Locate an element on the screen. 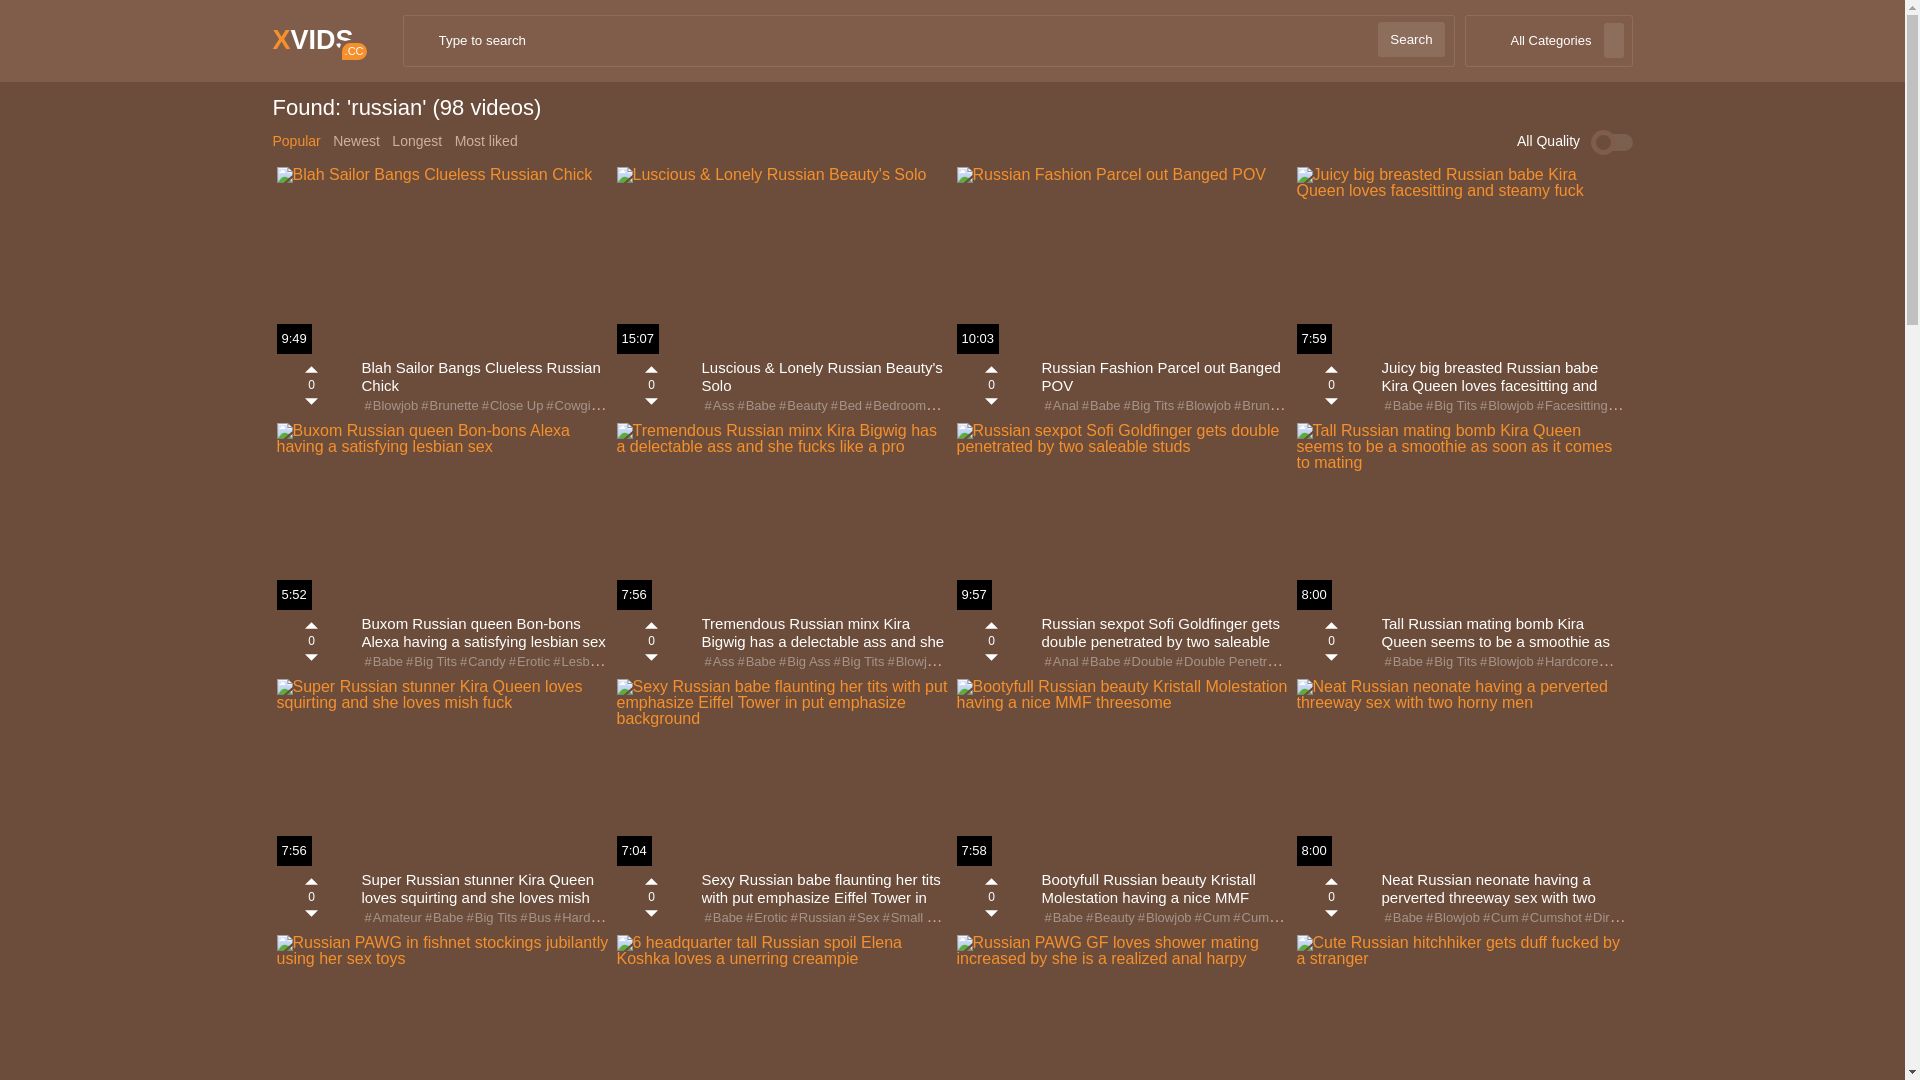 The image size is (1920, 1080). Anal is located at coordinates (1060, 662).